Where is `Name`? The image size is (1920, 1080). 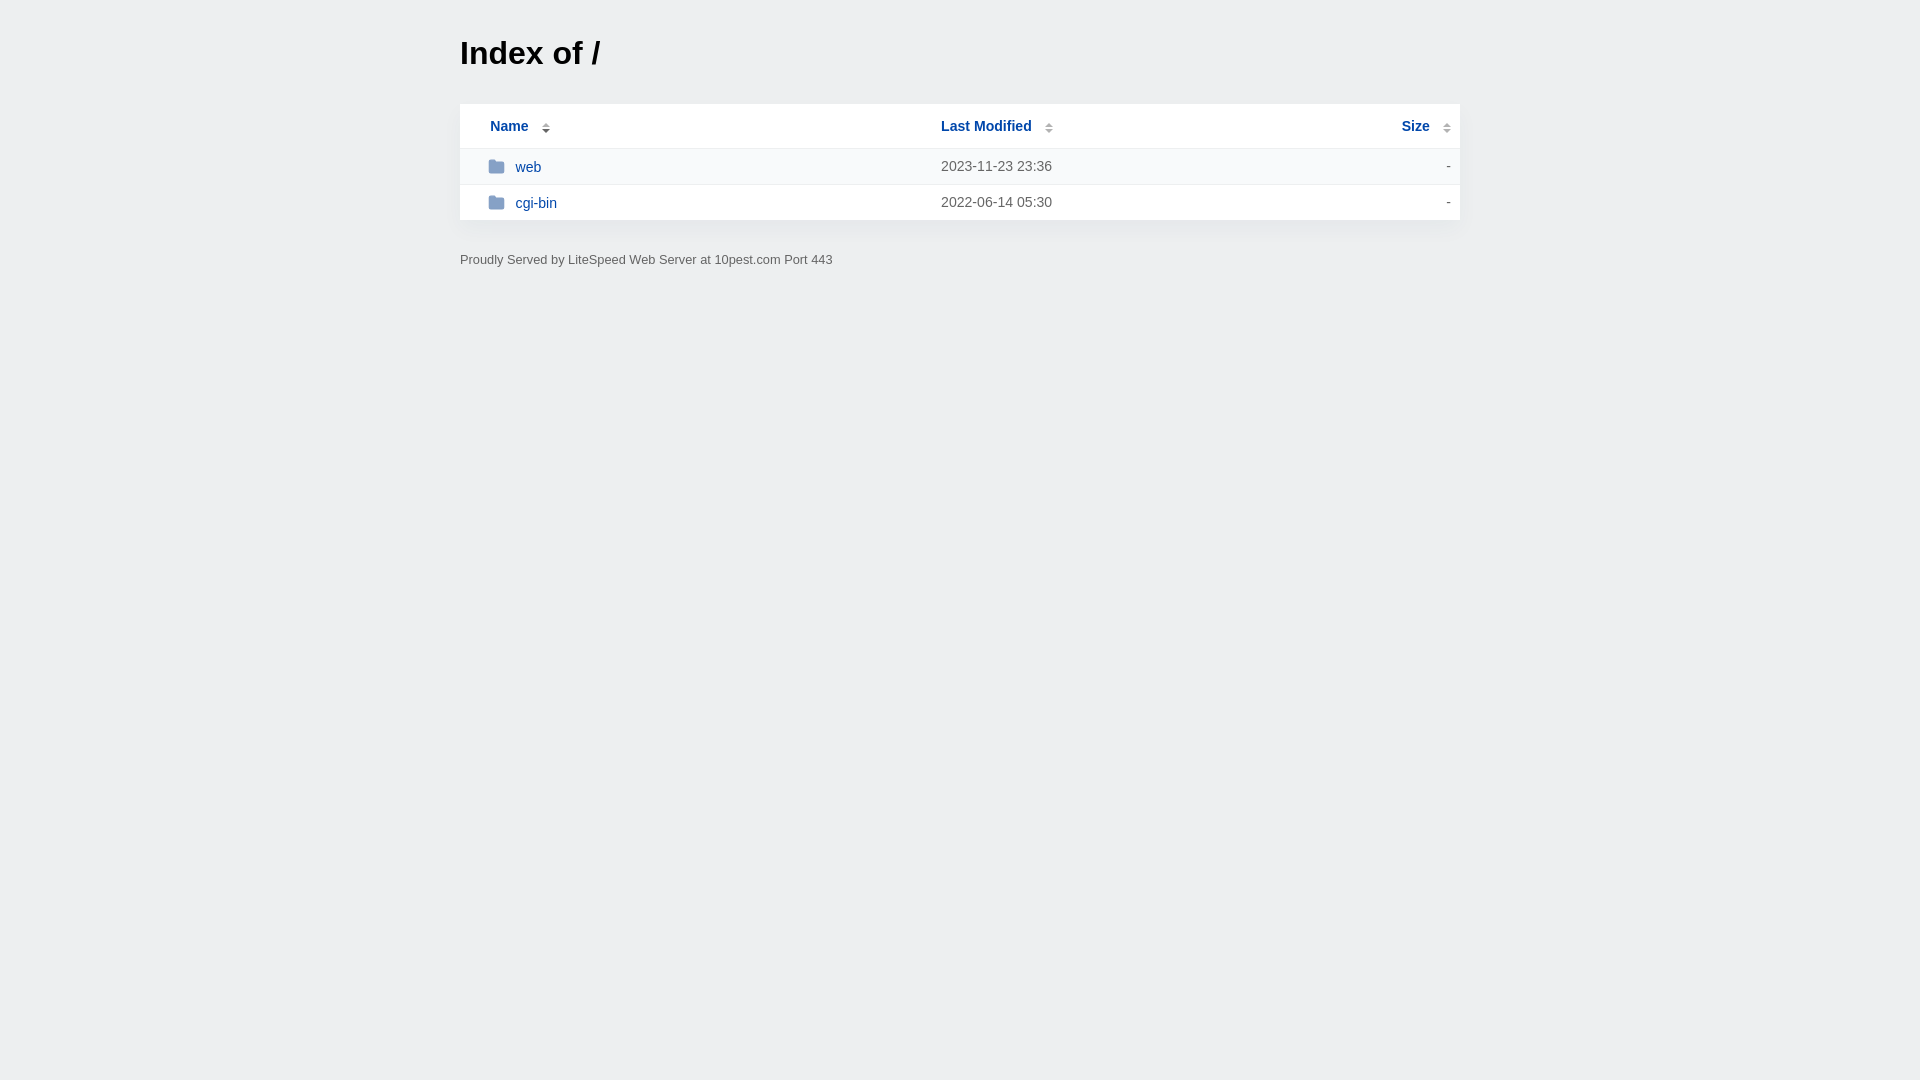
Name is located at coordinates (509, 126).